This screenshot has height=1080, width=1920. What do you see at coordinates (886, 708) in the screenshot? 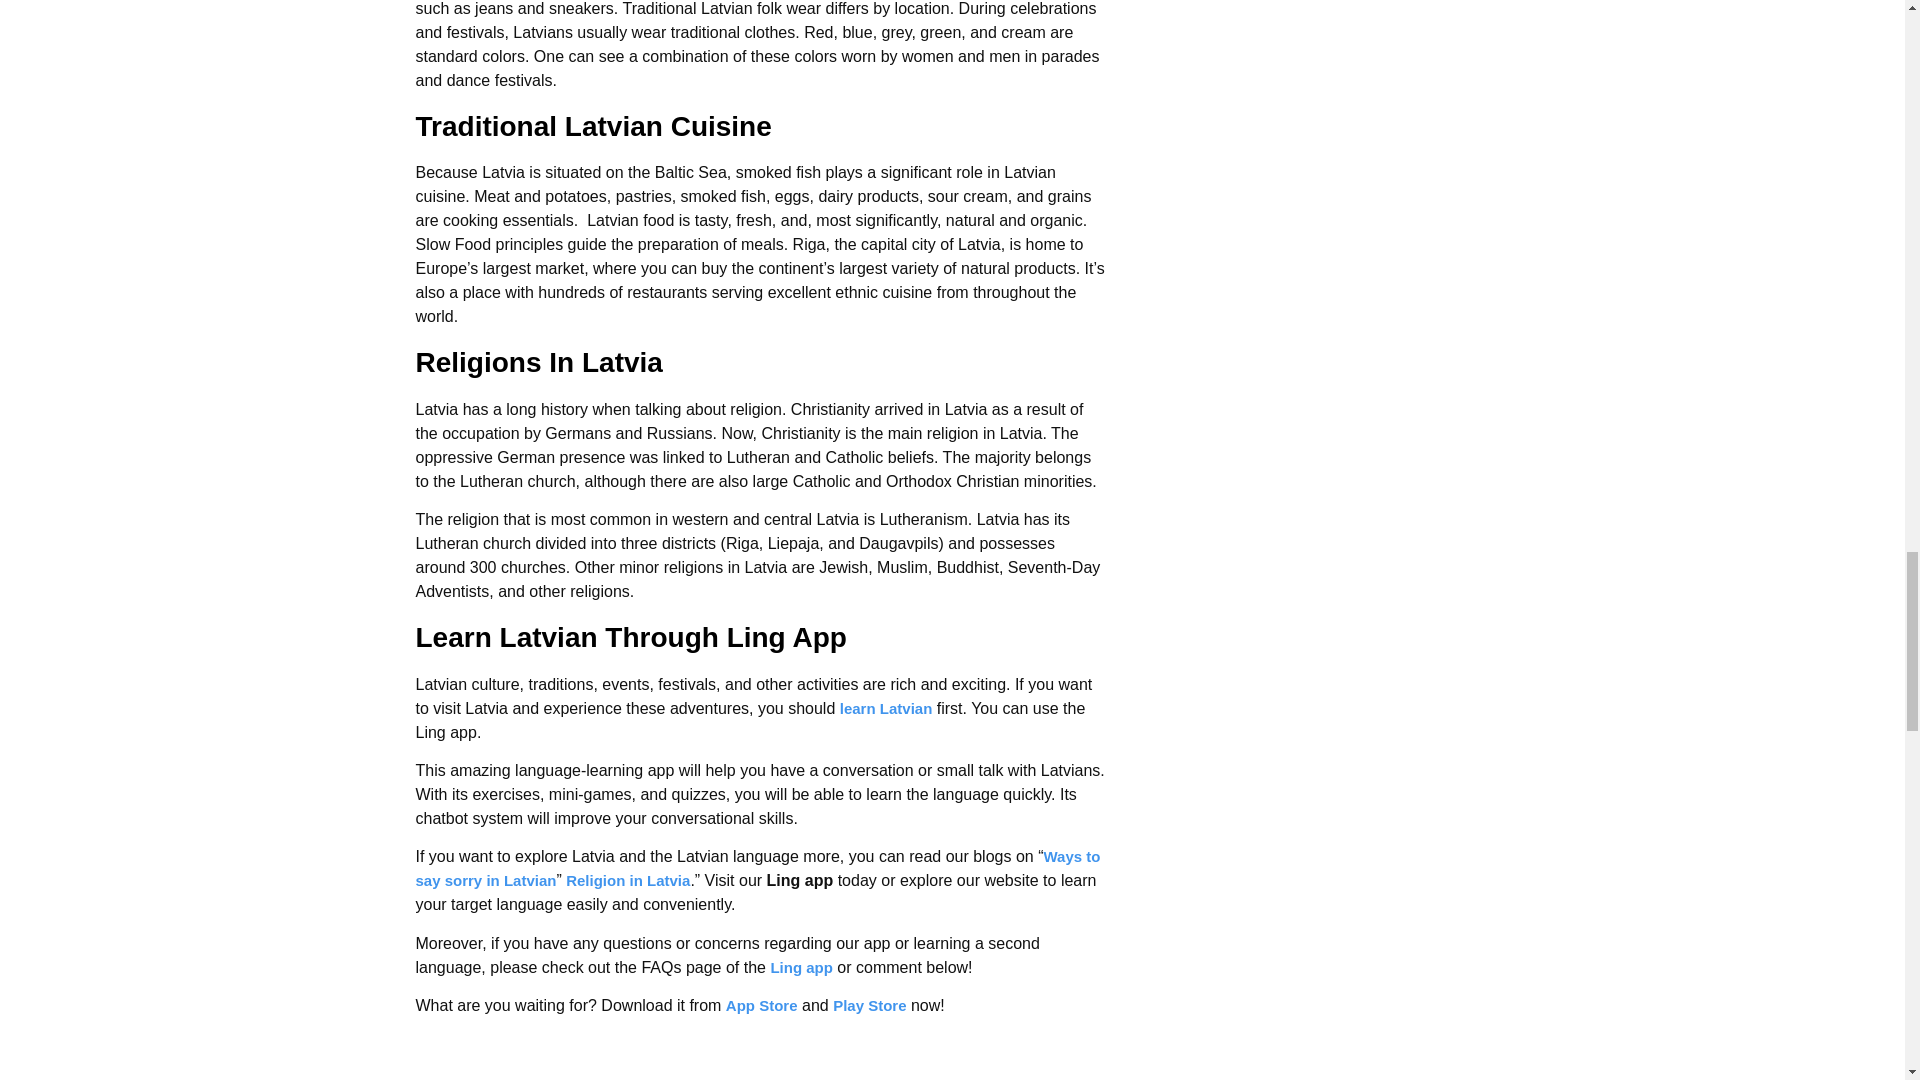
I see `learn Latvian` at bounding box center [886, 708].